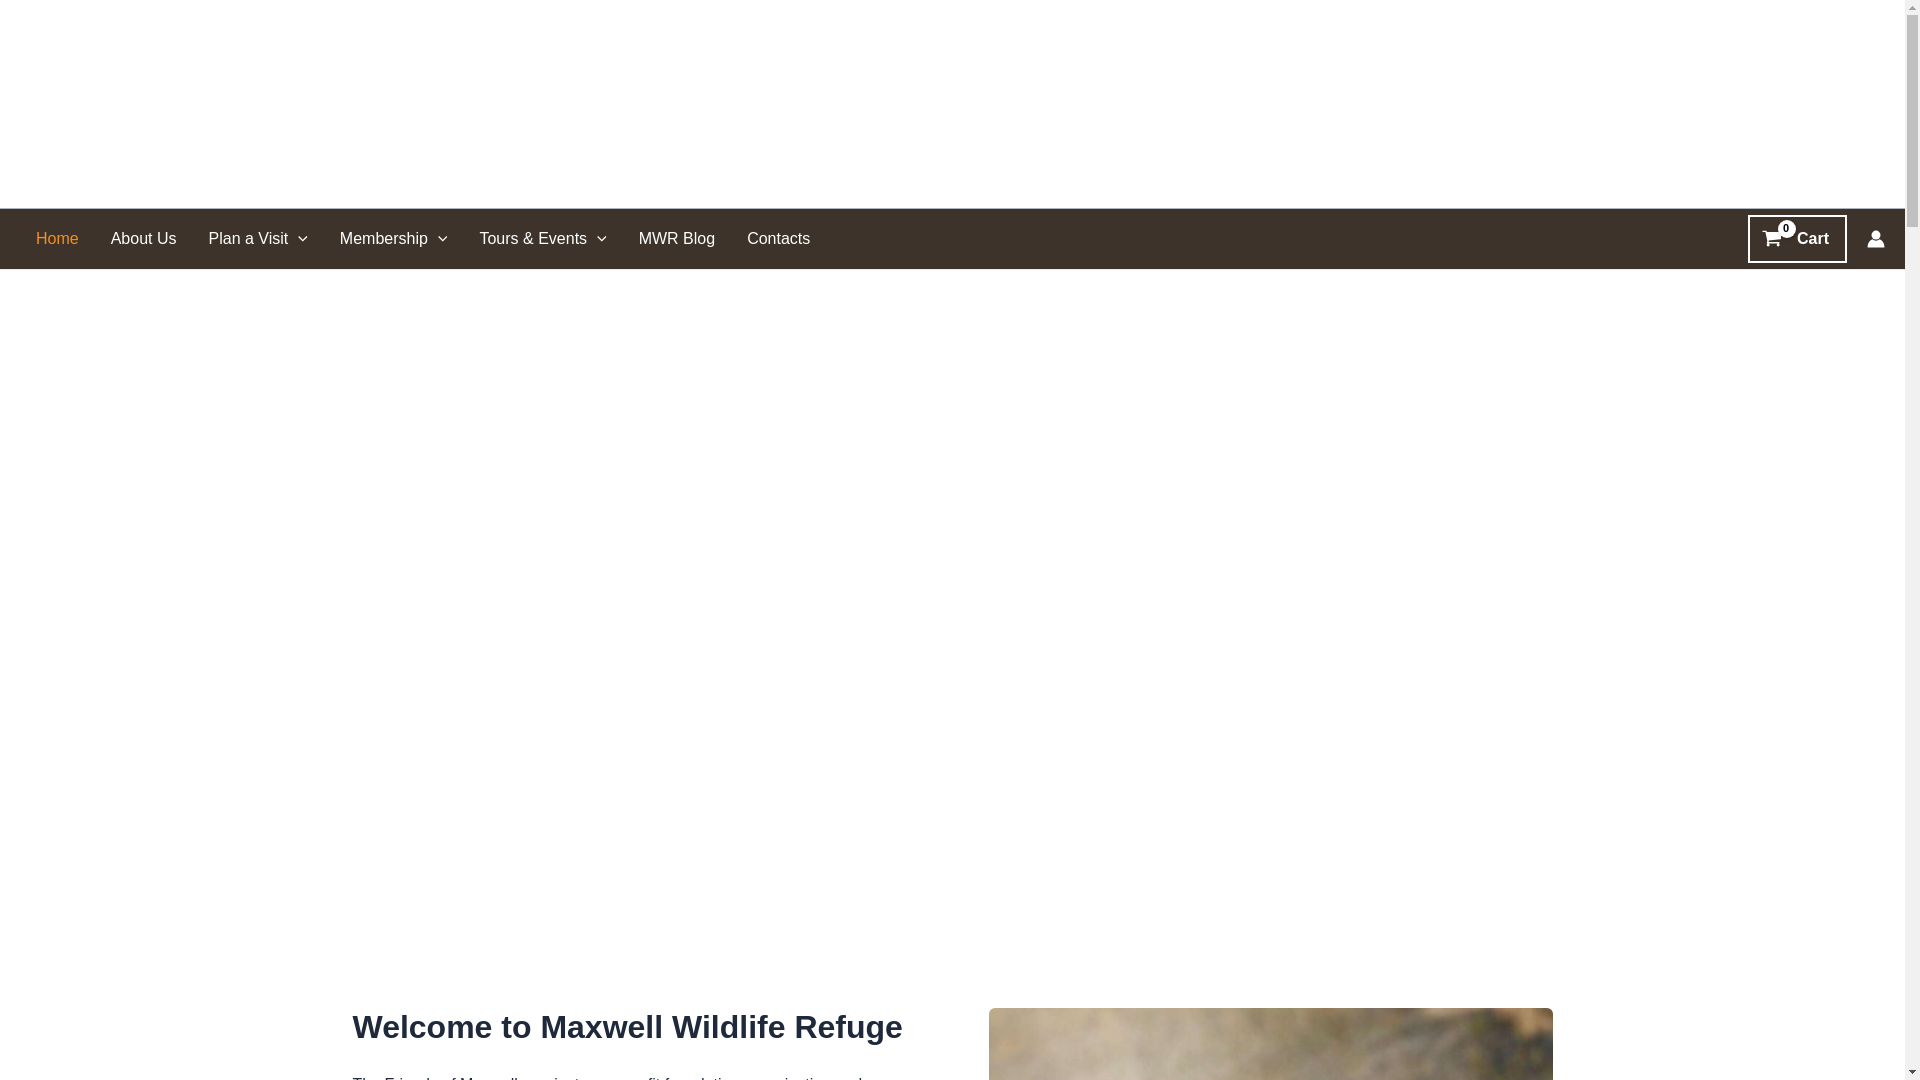 This screenshot has height=1080, width=1920. I want to click on MWR Blog, so click(676, 238).